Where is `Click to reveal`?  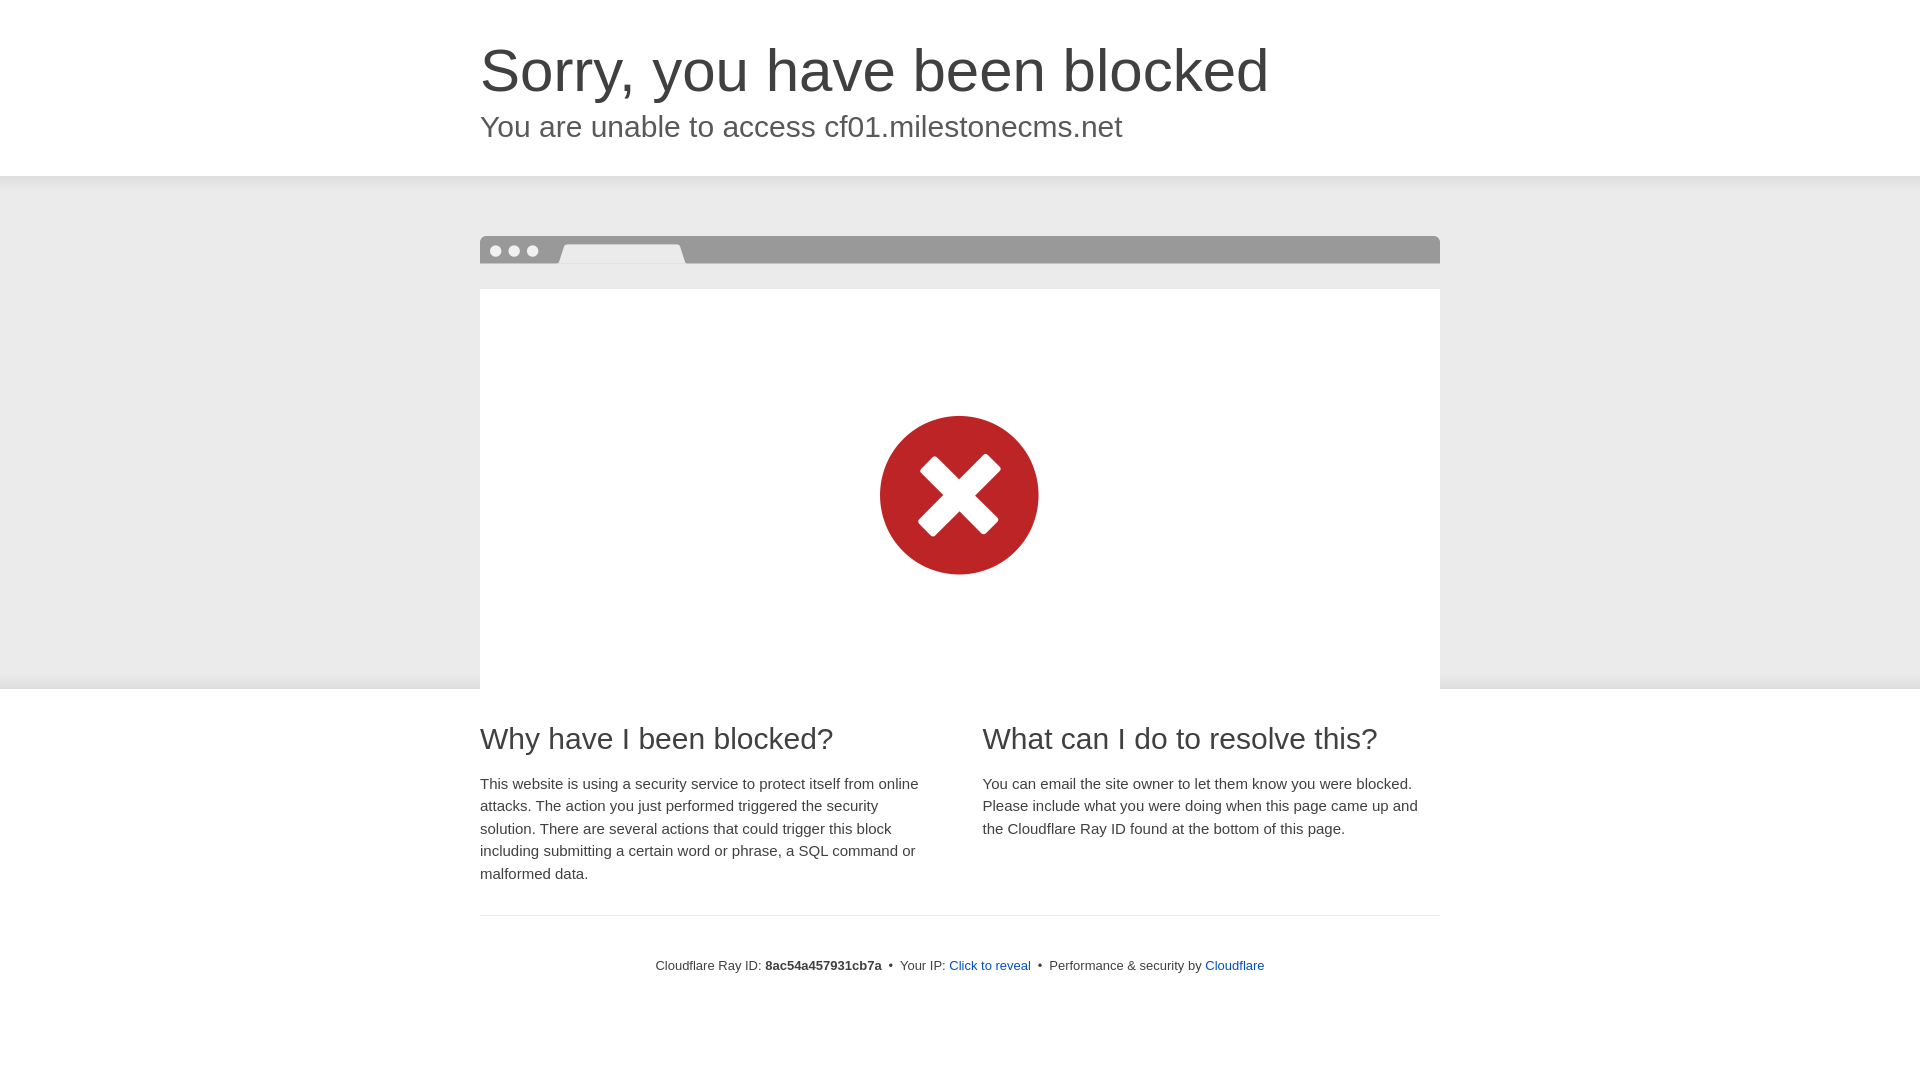 Click to reveal is located at coordinates (990, 966).